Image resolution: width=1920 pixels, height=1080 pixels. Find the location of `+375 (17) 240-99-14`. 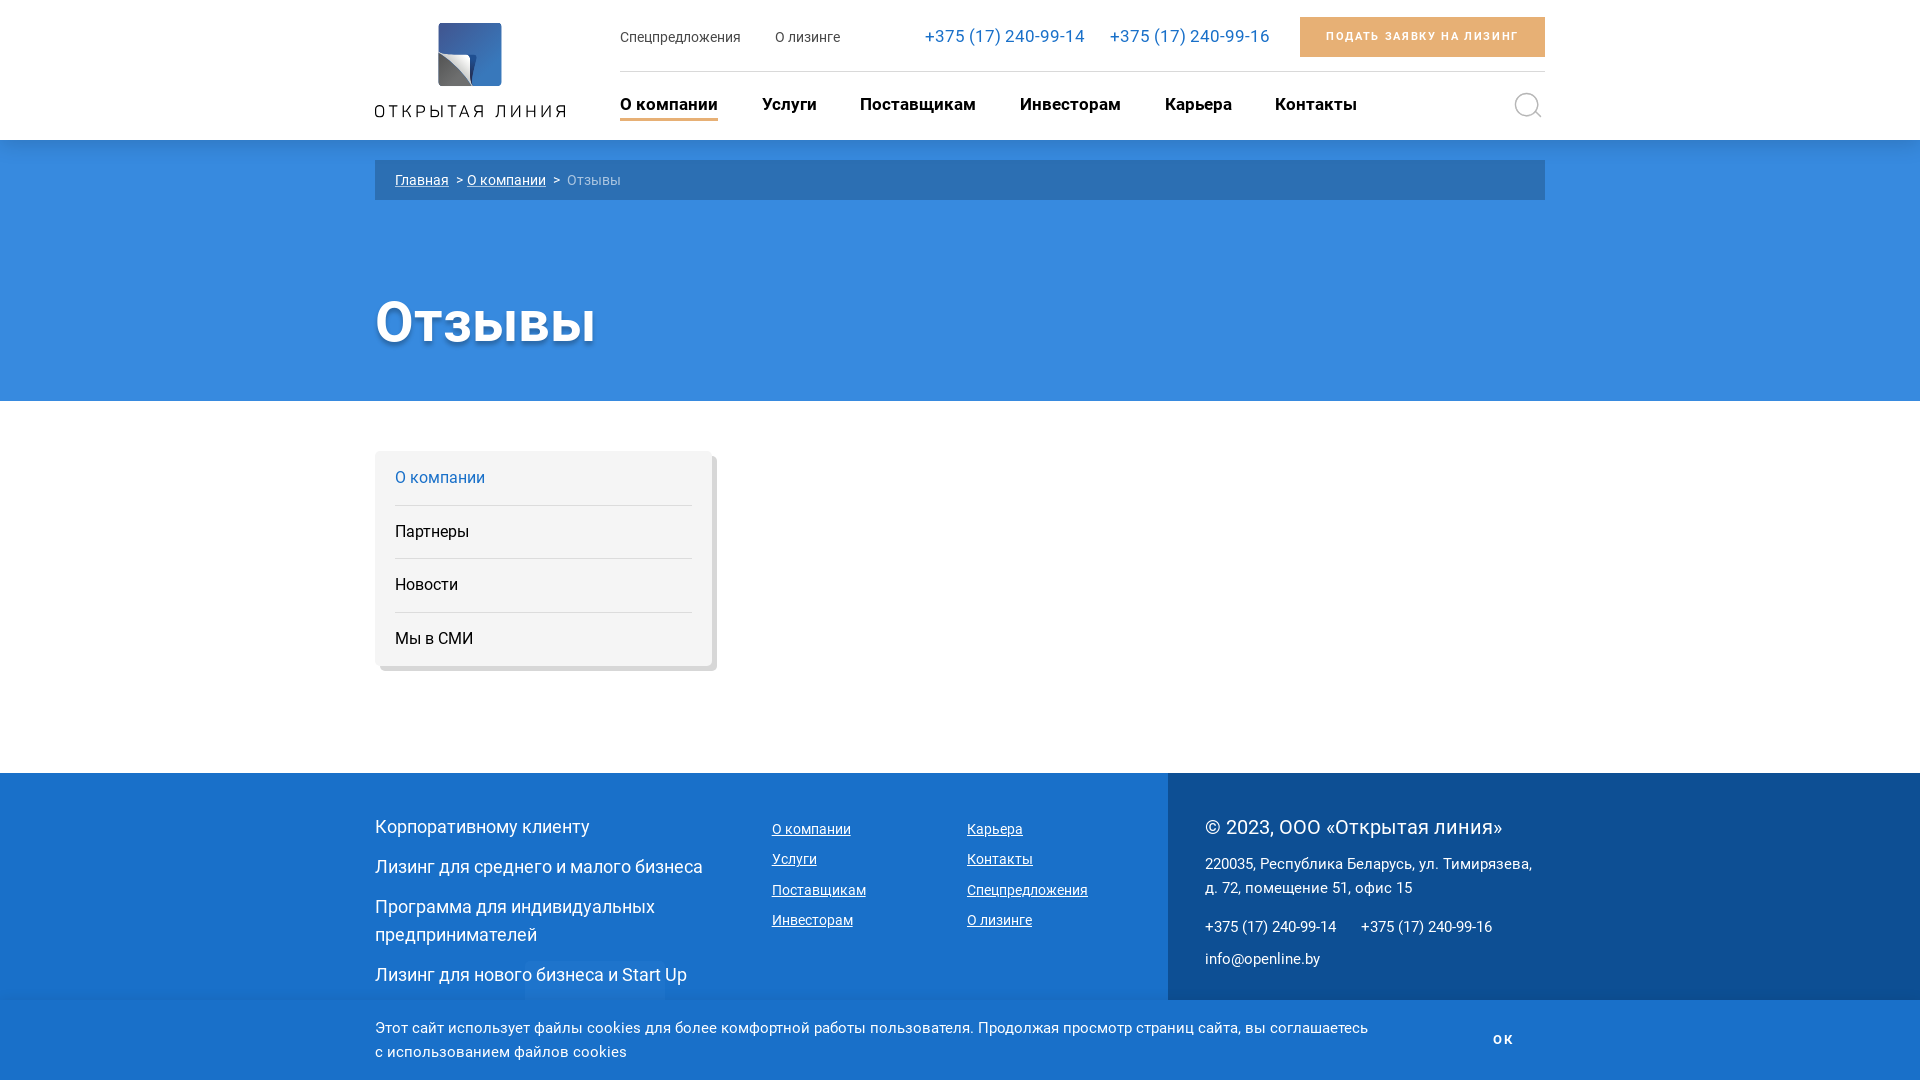

+375 (17) 240-99-14 is located at coordinates (1005, 36).